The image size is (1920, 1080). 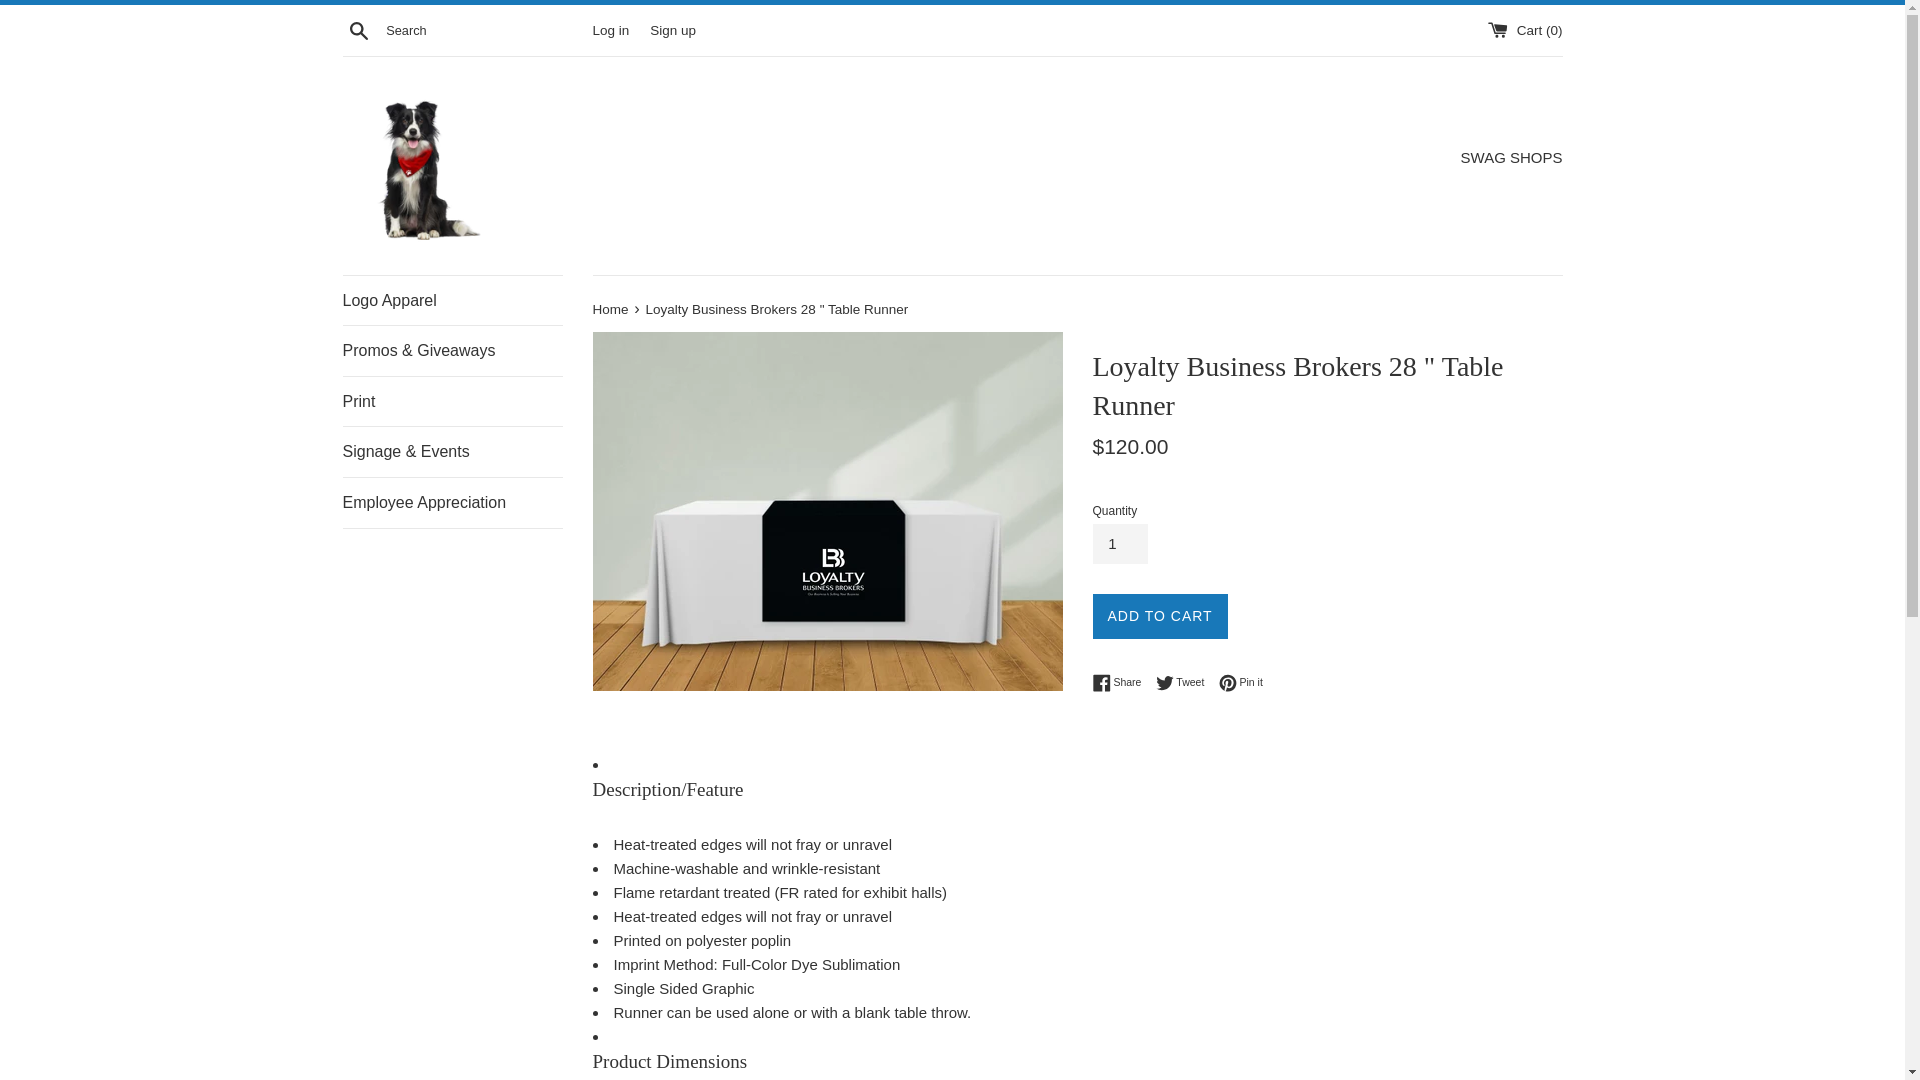 I want to click on Logo Apparel, so click(x=610, y=28).